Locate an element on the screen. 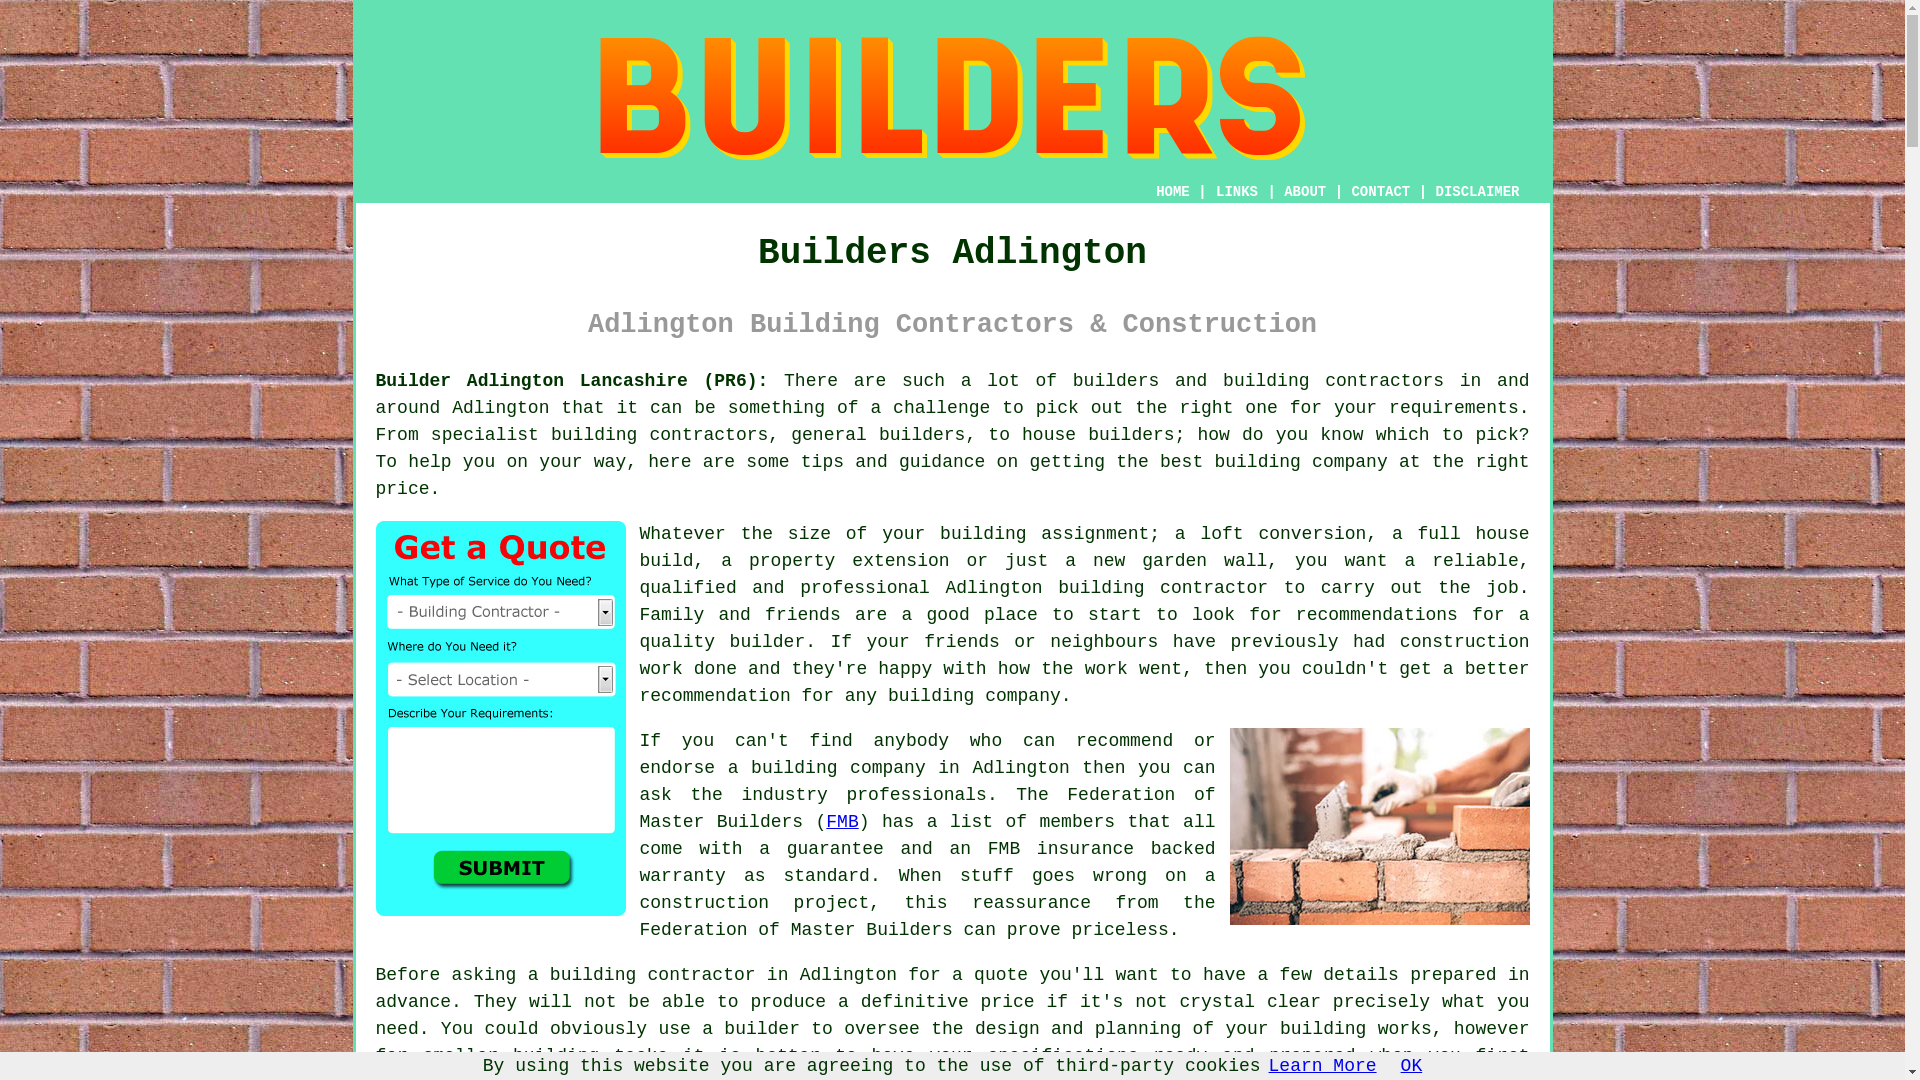 This screenshot has height=1080, width=1920. HOME is located at coordinates (1172, 191).